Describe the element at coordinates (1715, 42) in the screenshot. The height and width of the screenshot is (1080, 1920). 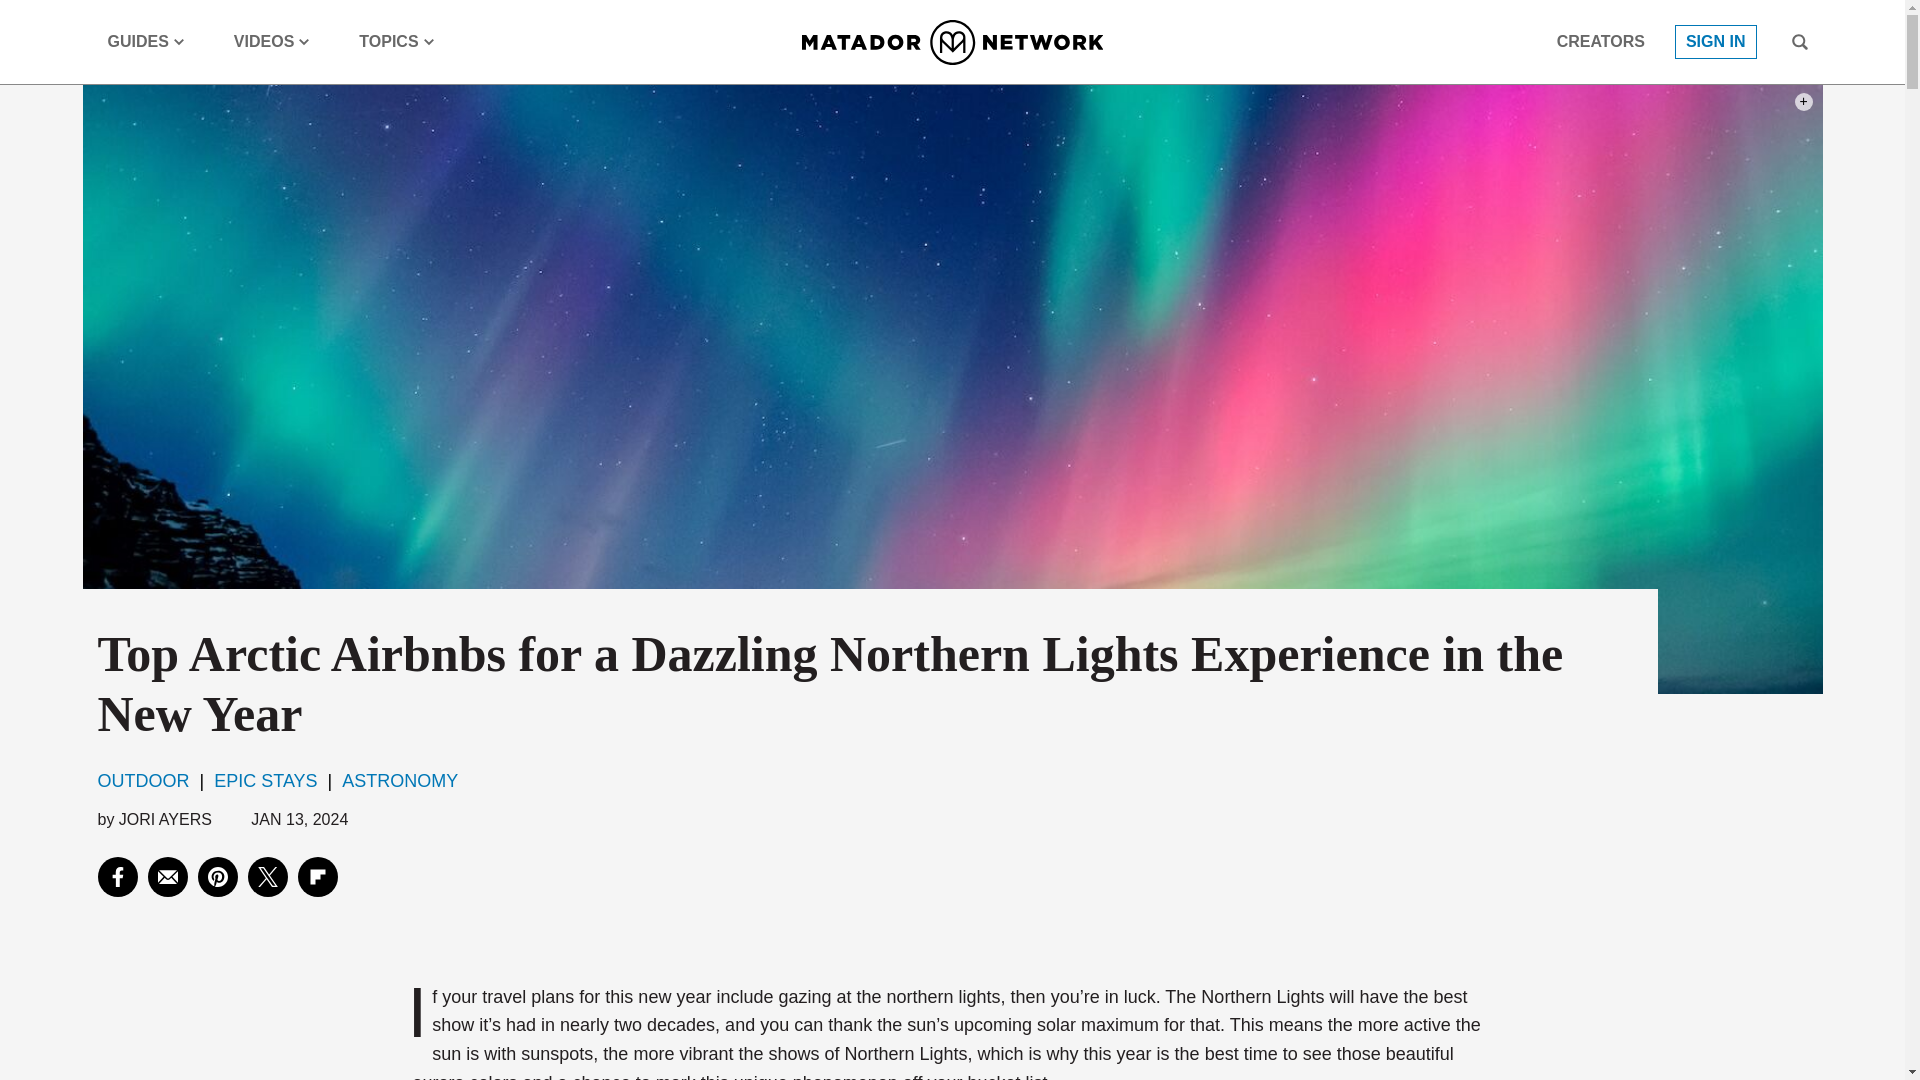
I see `SIGN IN` at that location.